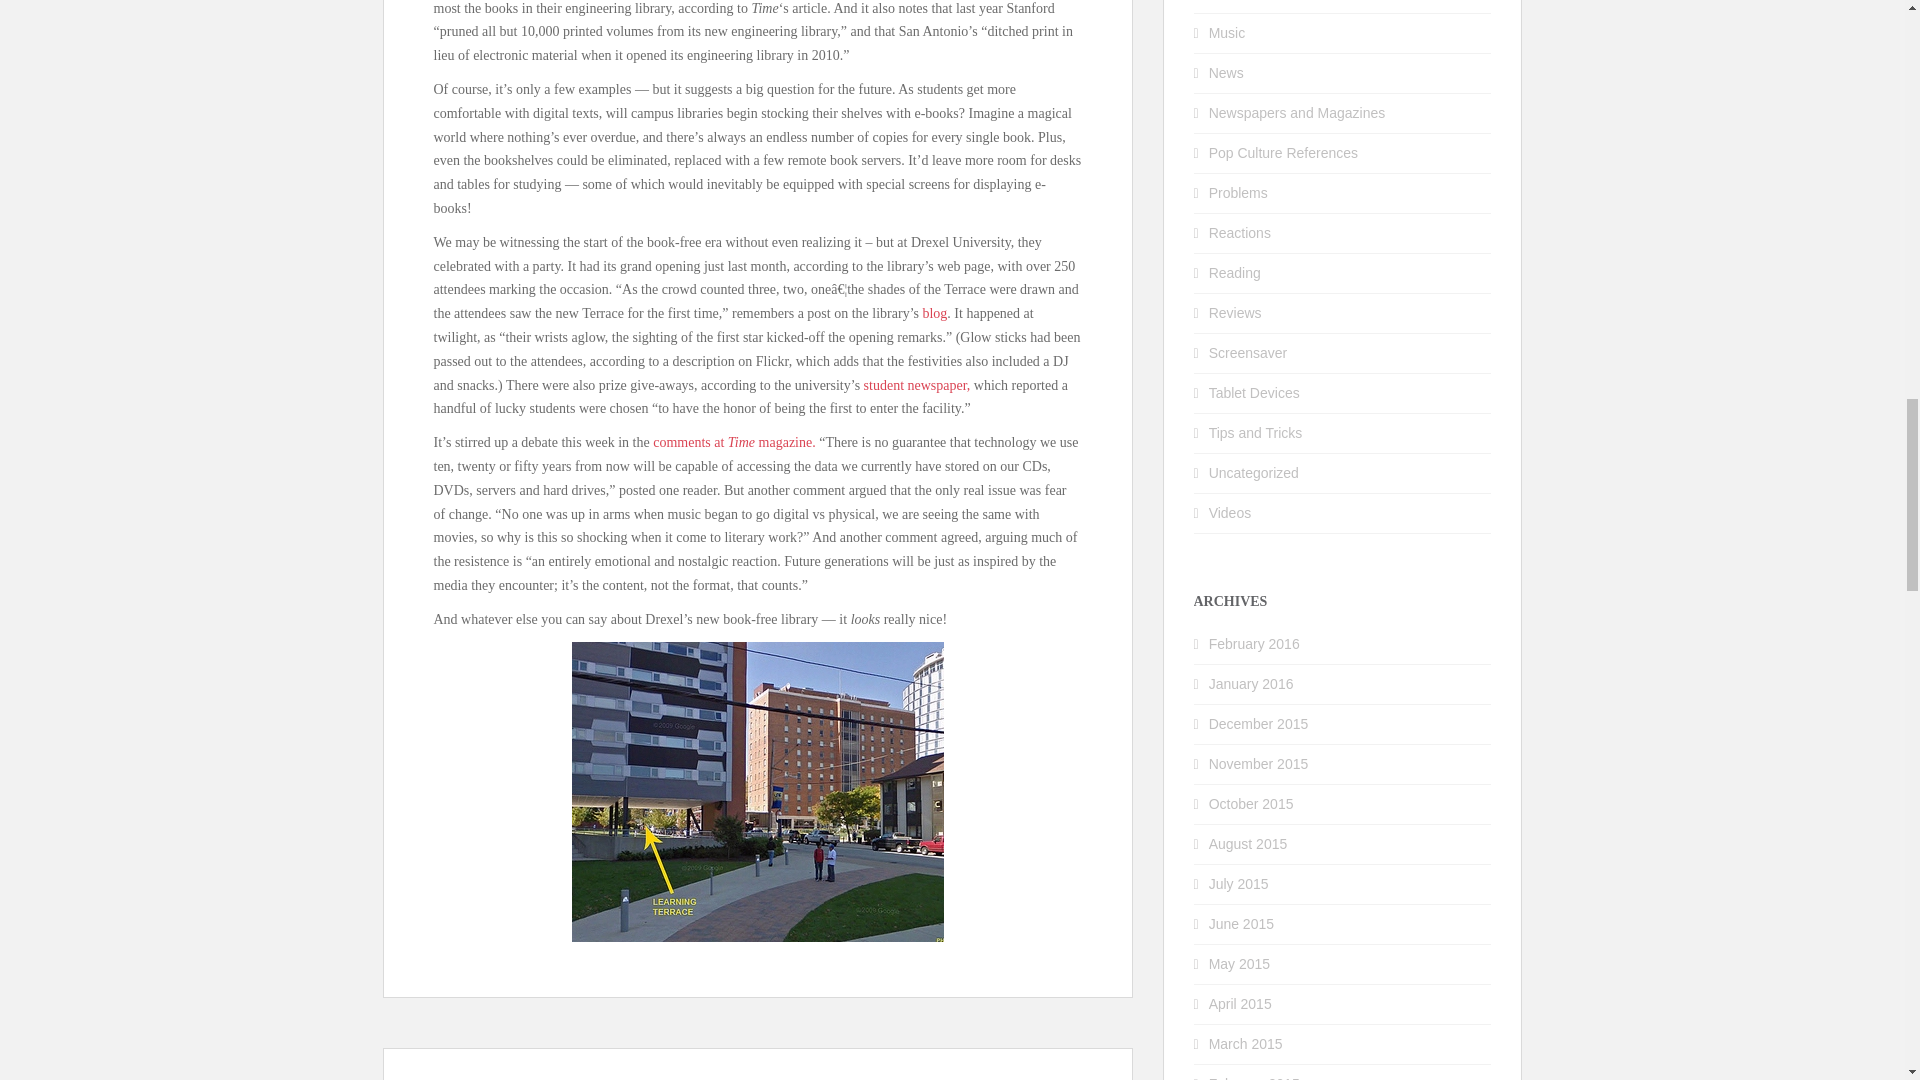  Describe the element at coordinates (734, 442) in the screenshot. I see `comments at Time magazine.` at that location.